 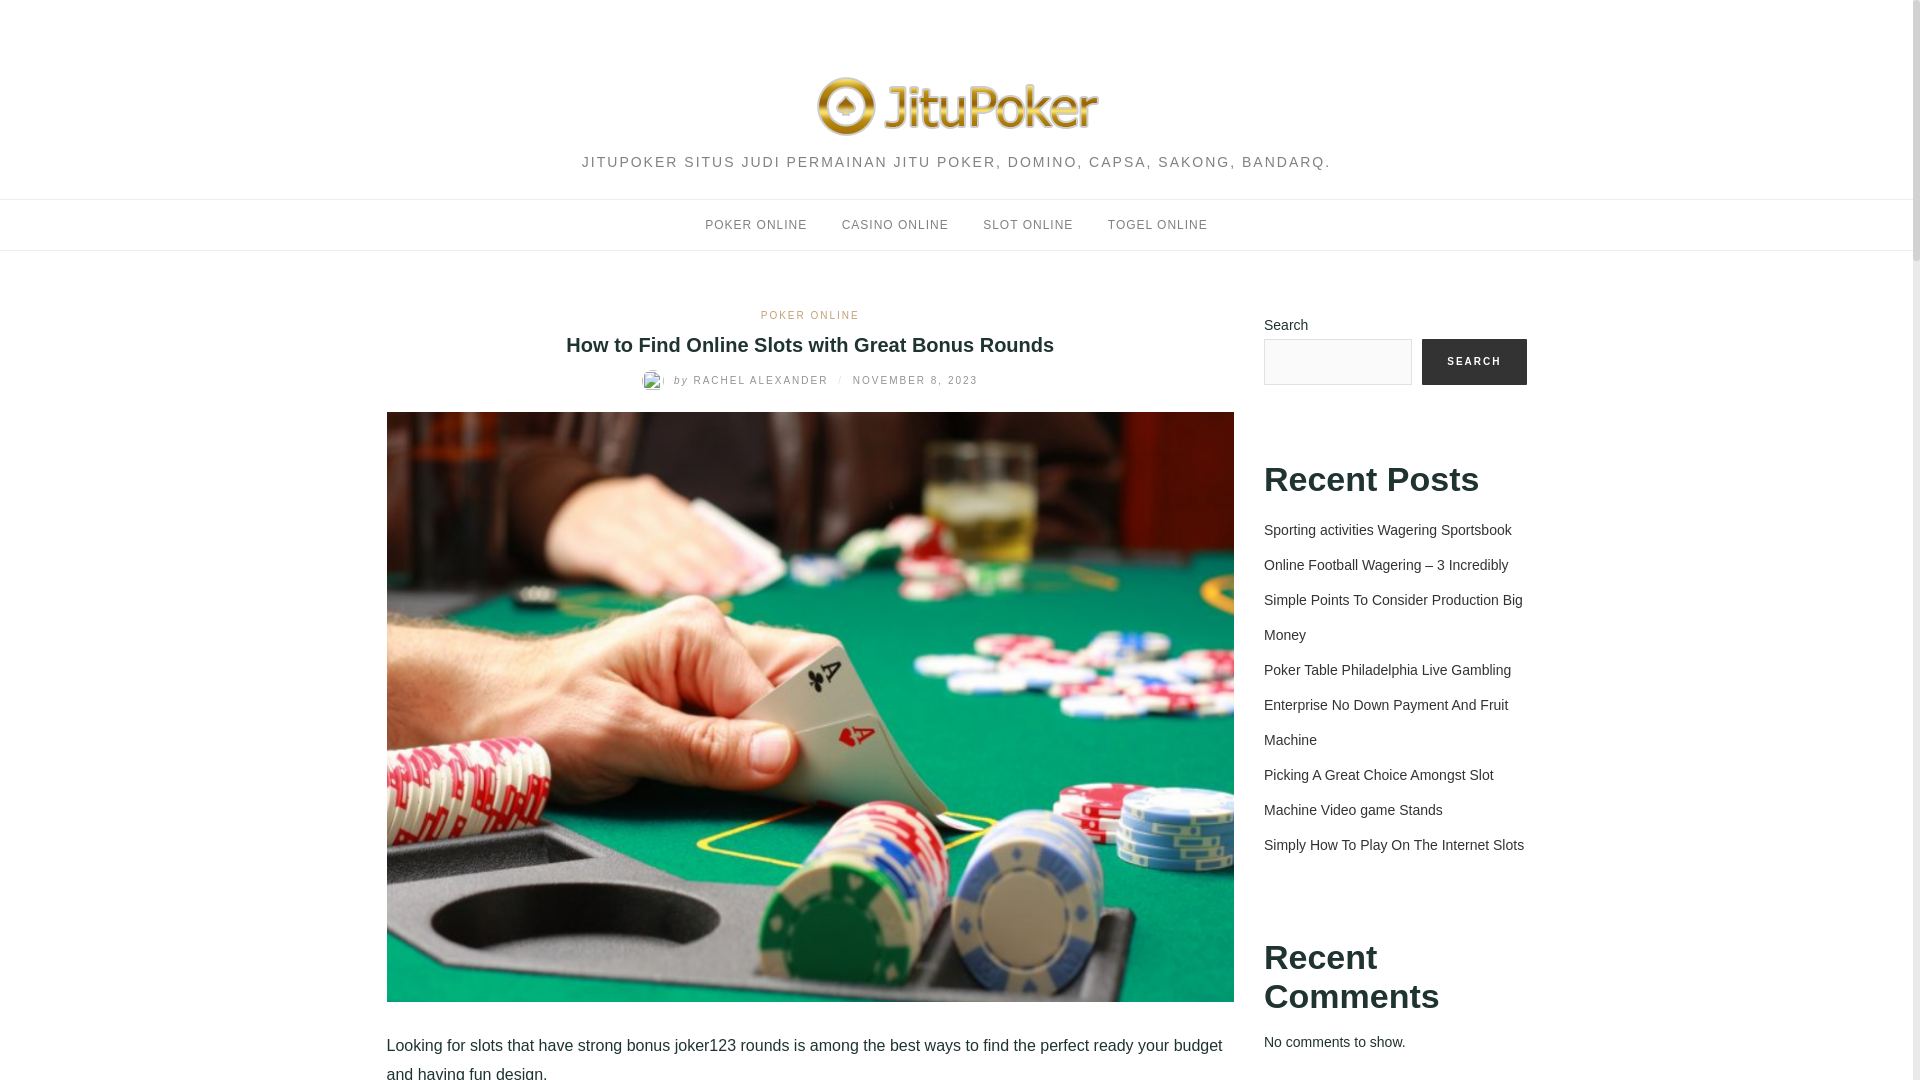 What do you see at coordinates (1028, 225) in the screenshot?
I see `SLOT ONLINE` at bounding box center [1028, 225].